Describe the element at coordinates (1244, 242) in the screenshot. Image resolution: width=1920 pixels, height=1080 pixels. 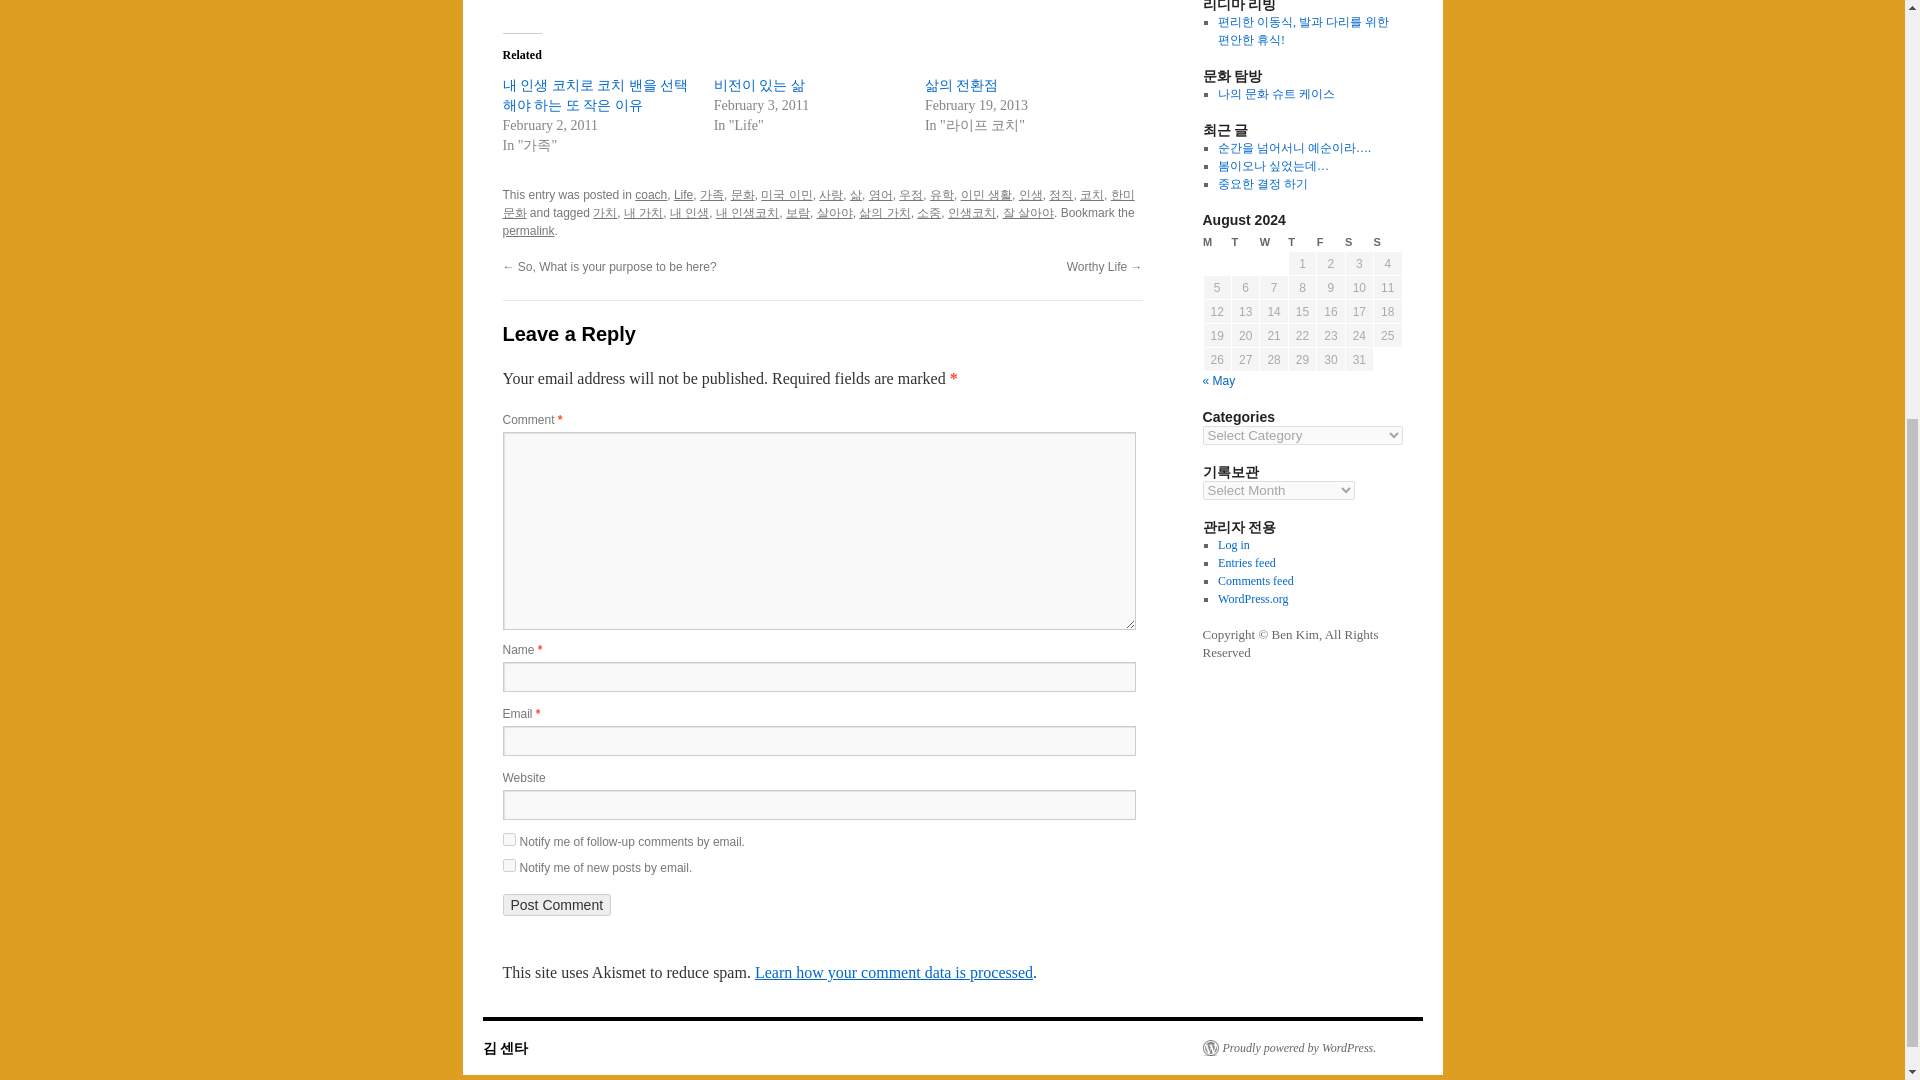
I see `Tuesday` at that location.